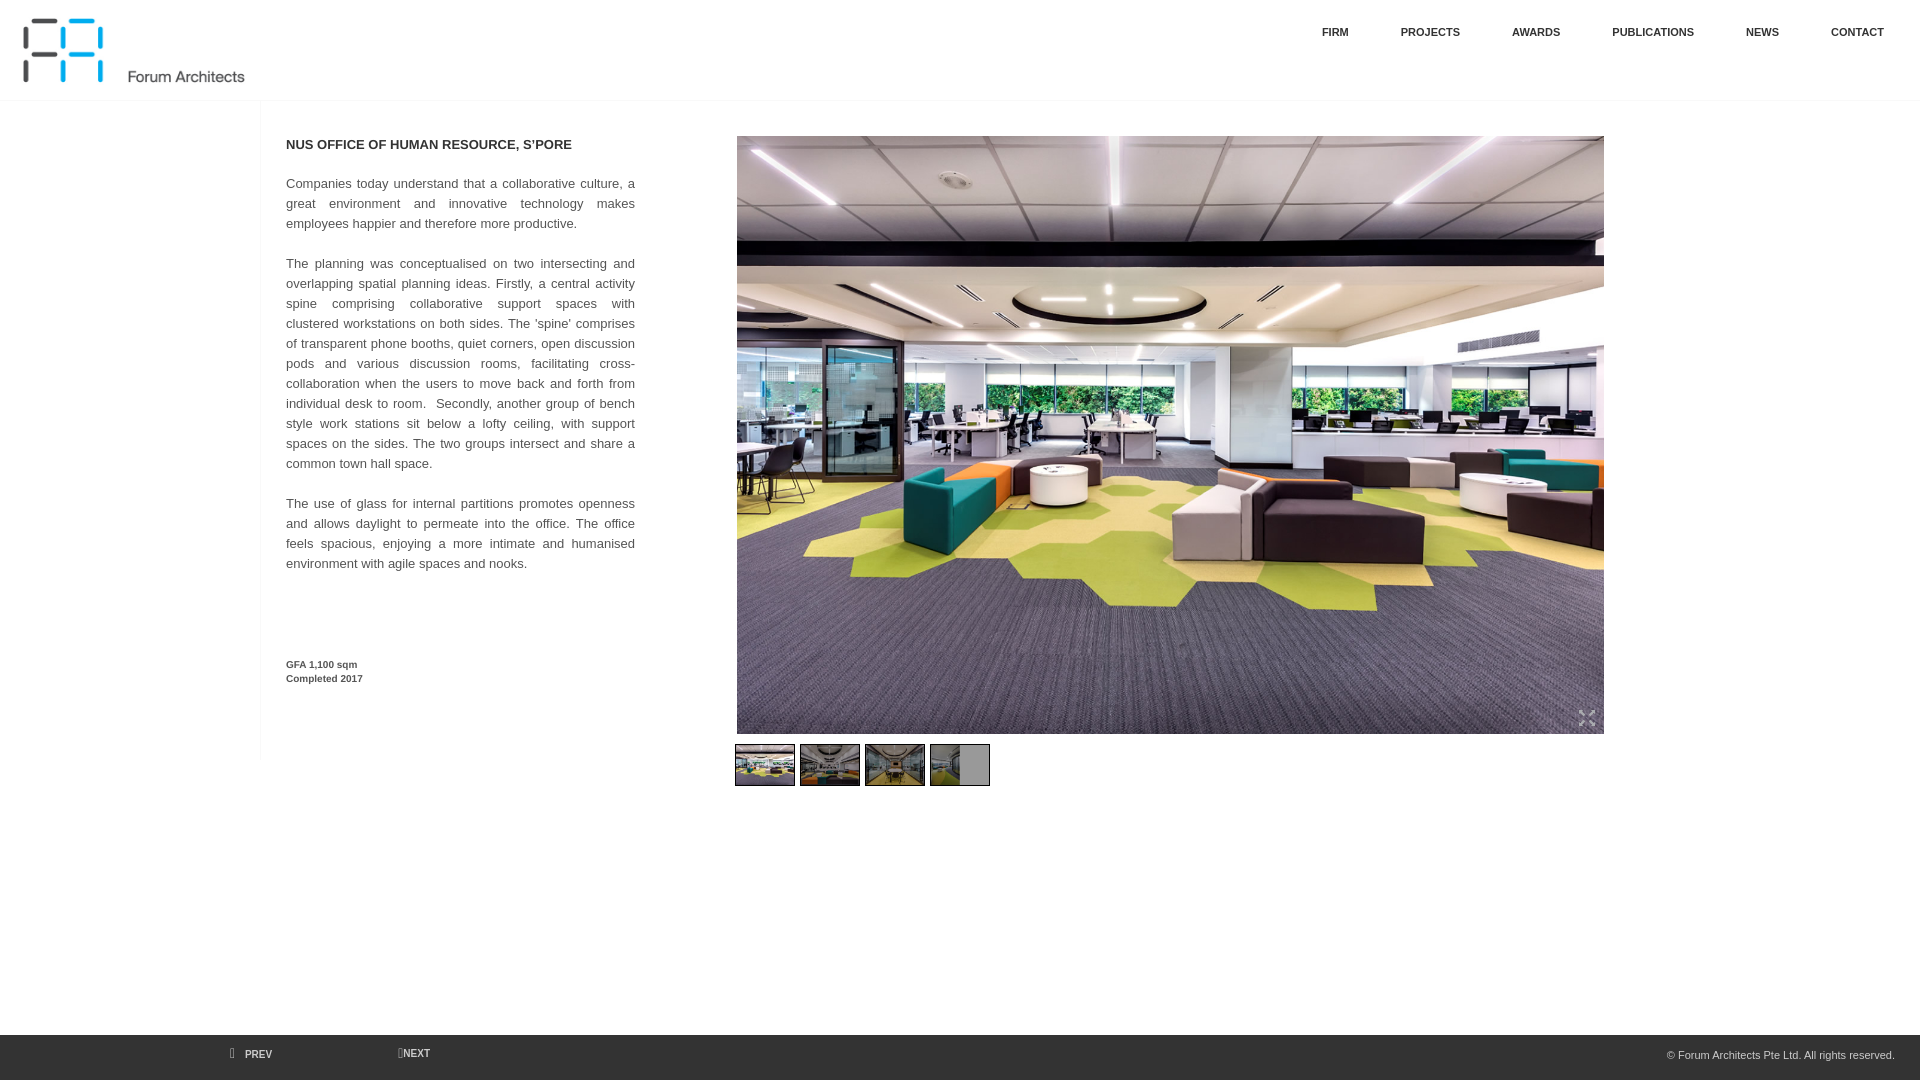 The width and height of the screenshot is (1920, 1080). Describe the element at coordinates (1762, 32) in the screenshot. I see `NEWS` at that location.